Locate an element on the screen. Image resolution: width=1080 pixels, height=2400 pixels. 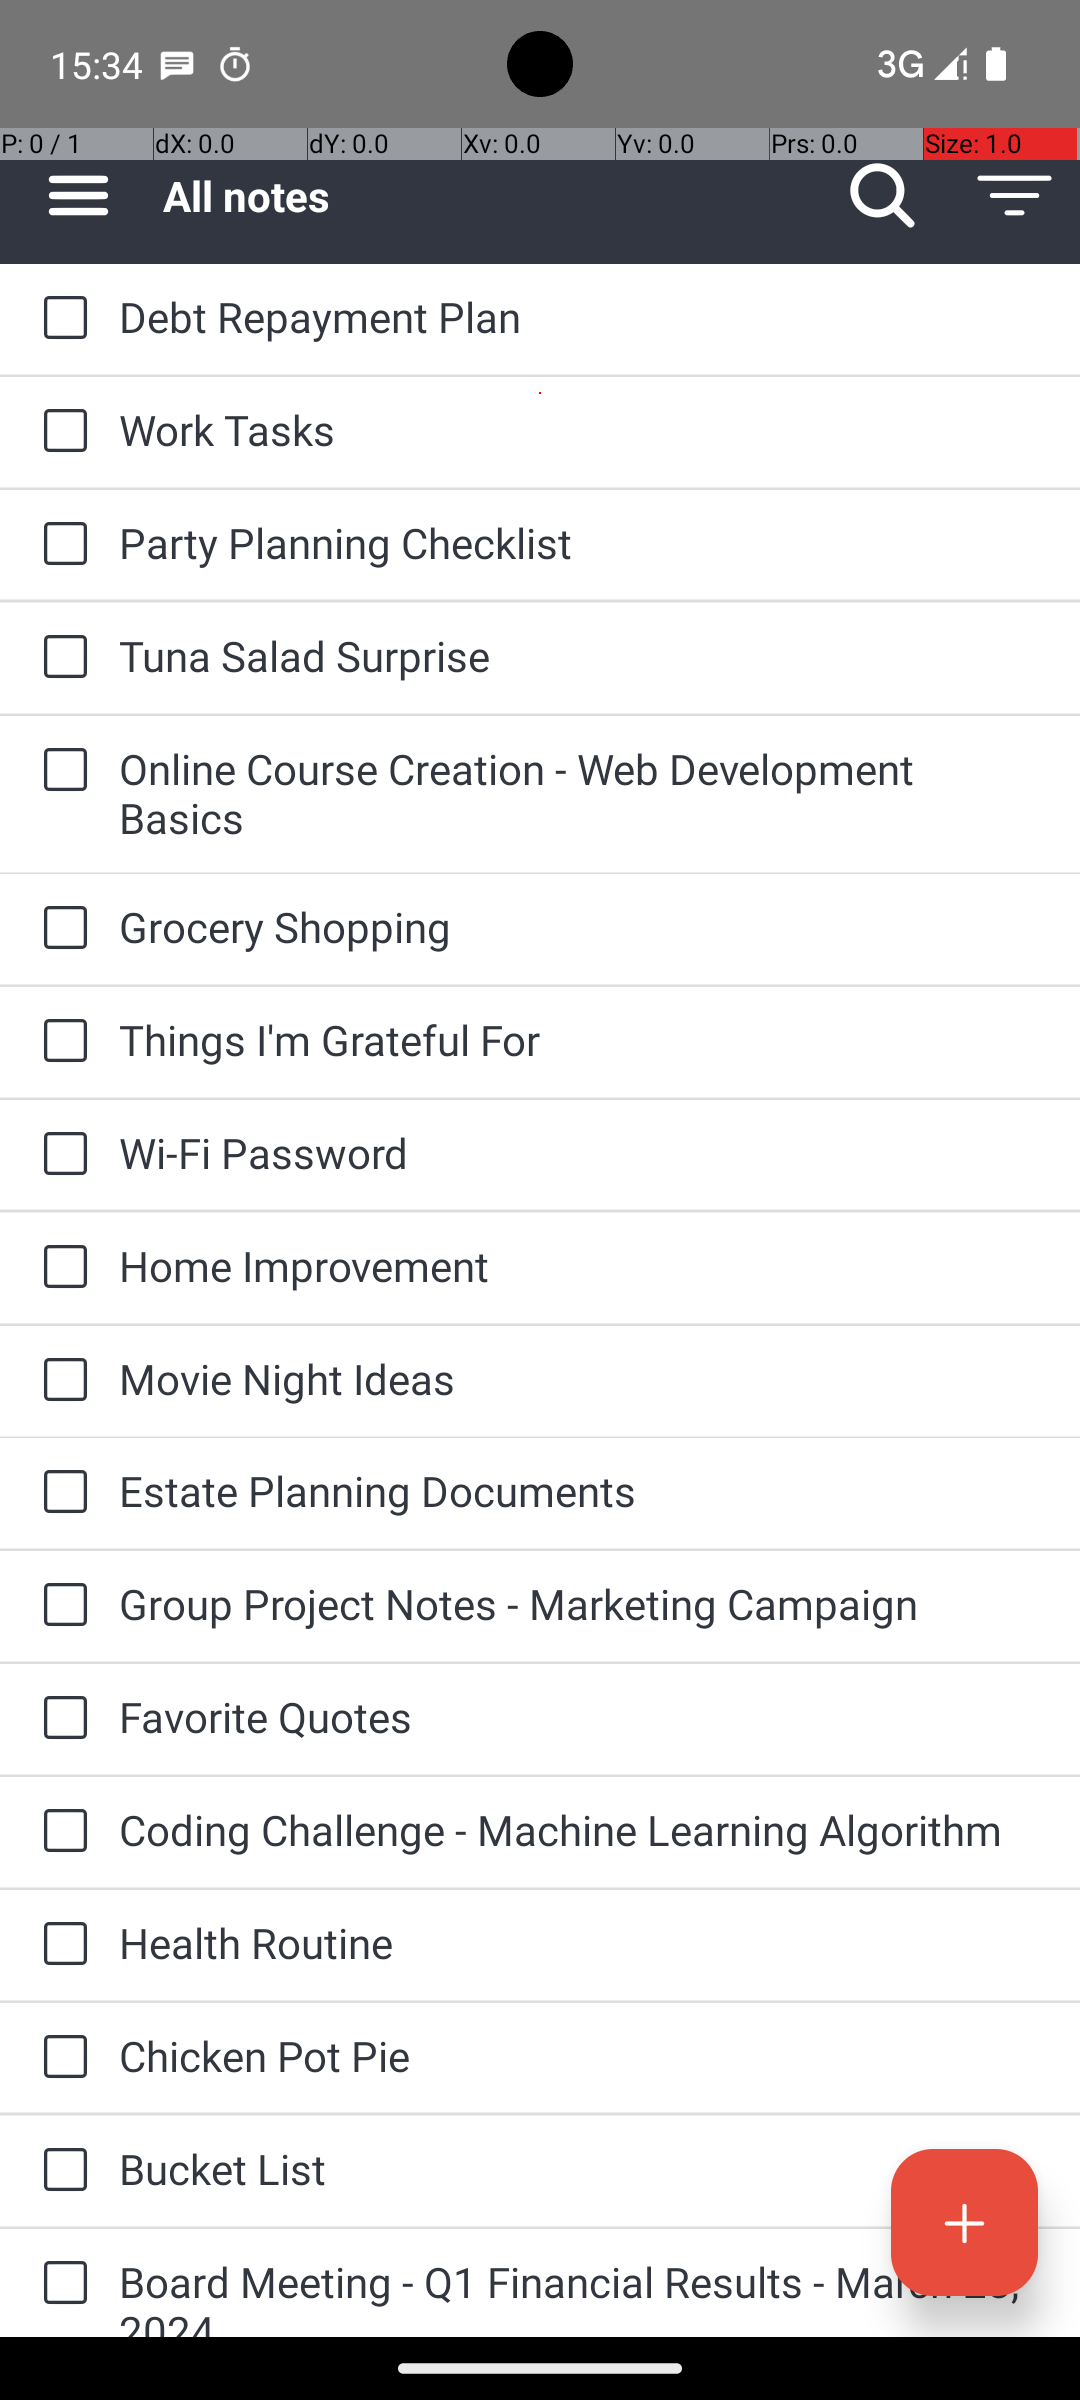
to-do: Bucket List is located at coordinates (60, 2172).